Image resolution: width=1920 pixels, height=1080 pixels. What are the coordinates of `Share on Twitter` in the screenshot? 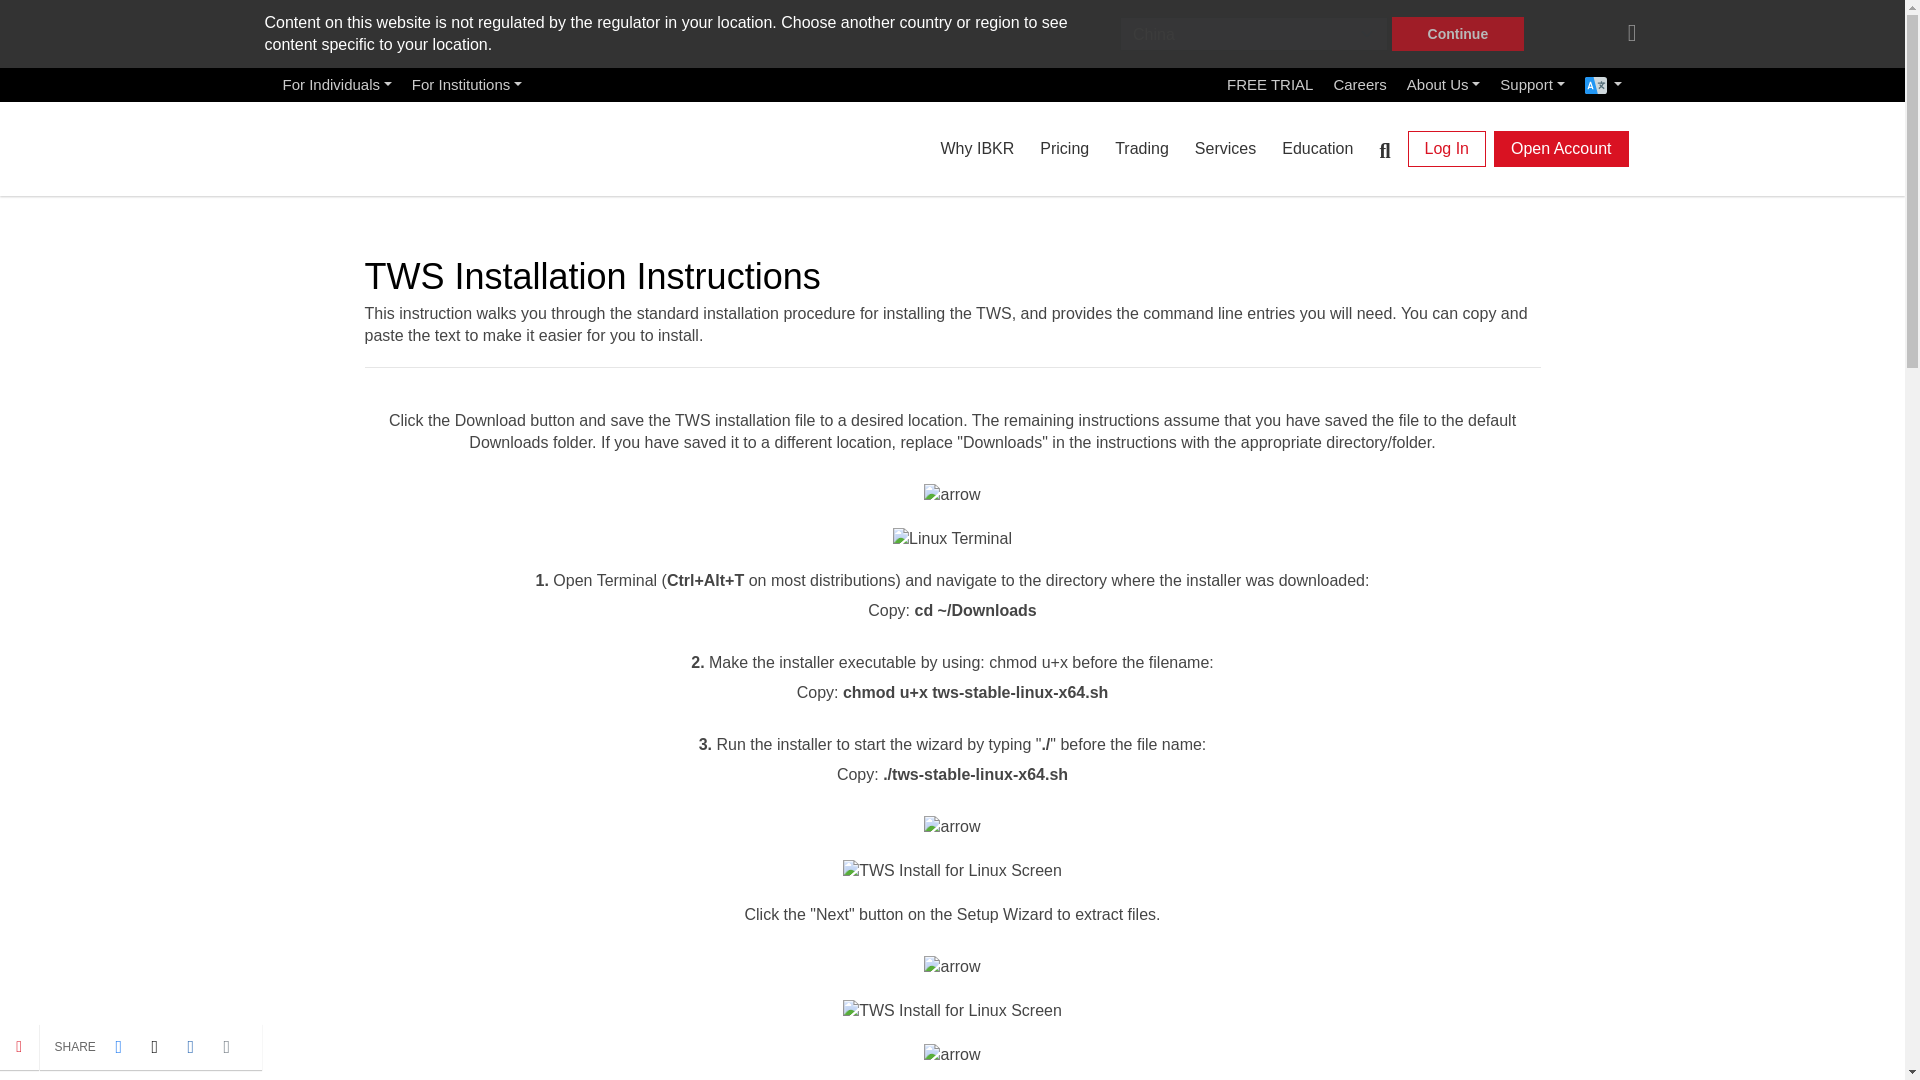 It's located at (154, 1046).